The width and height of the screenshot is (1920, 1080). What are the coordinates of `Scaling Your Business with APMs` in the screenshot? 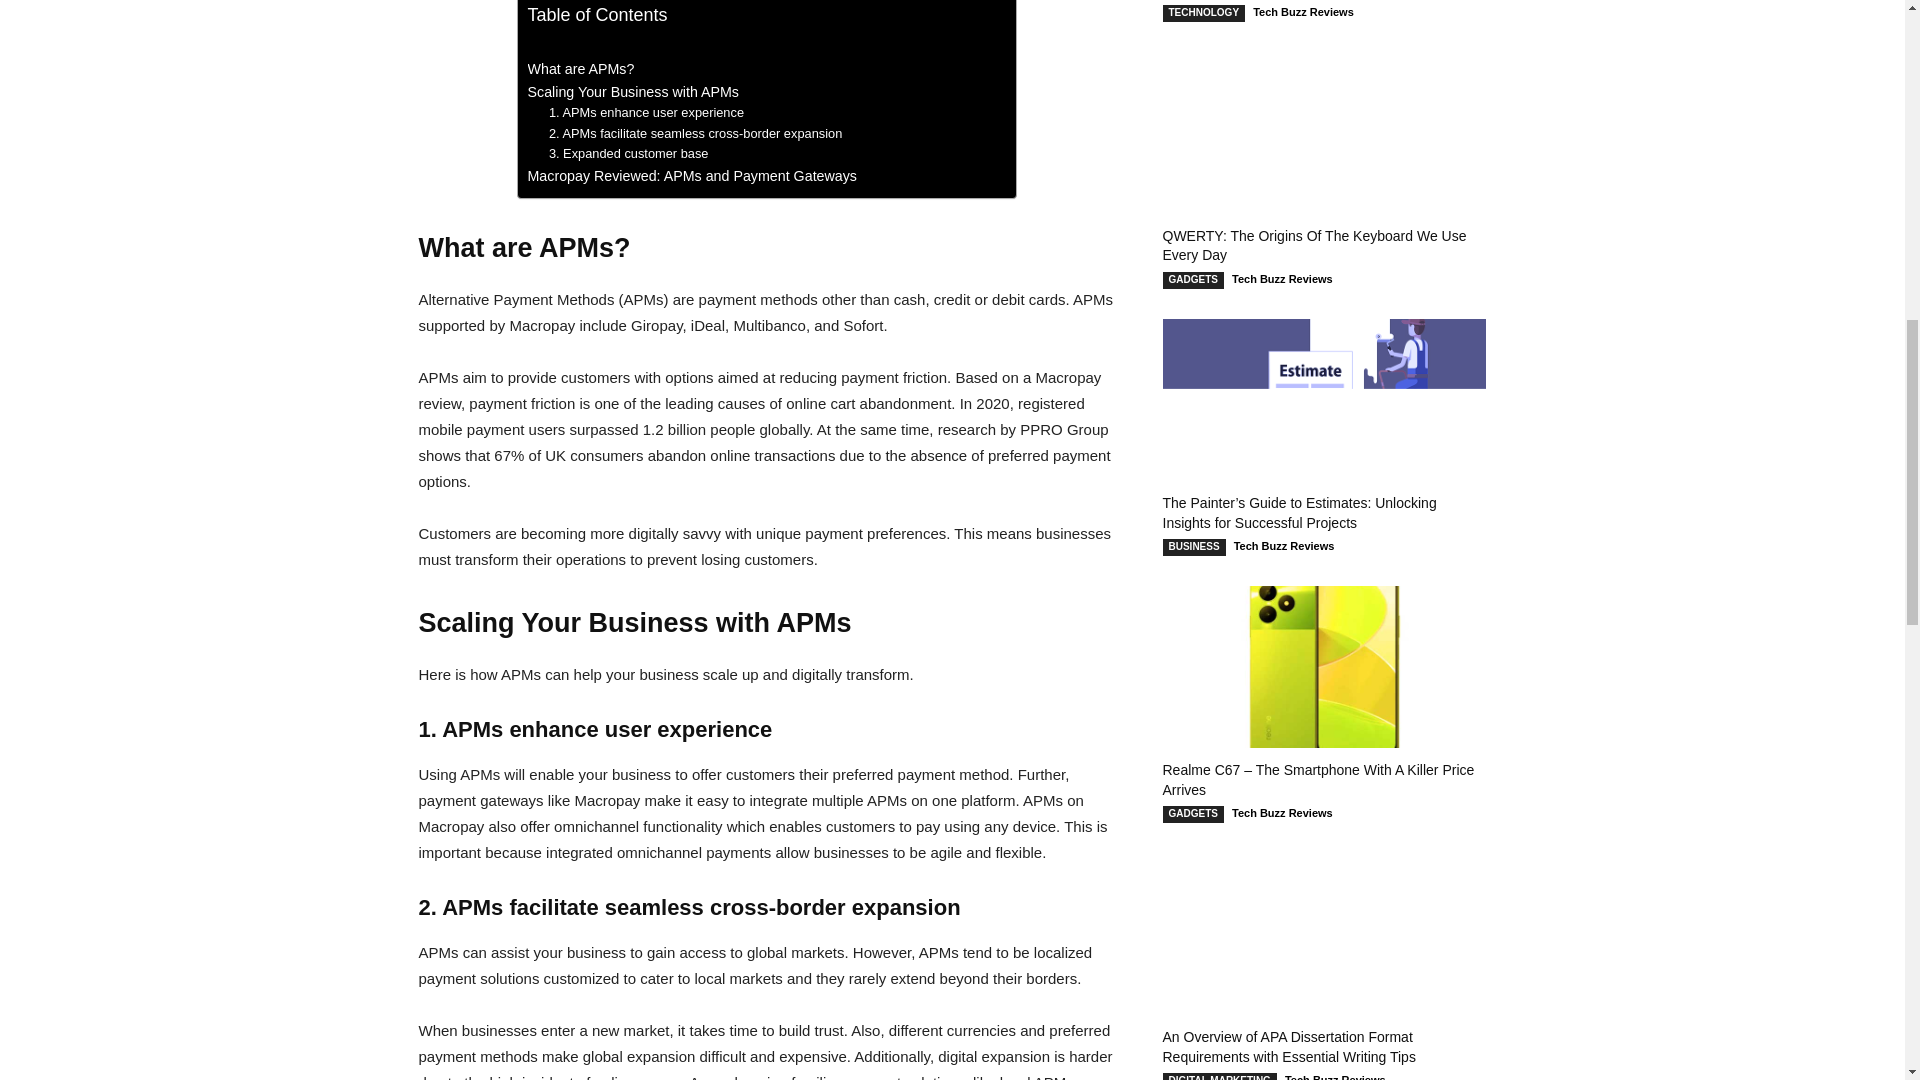 It's located at (634, 92).